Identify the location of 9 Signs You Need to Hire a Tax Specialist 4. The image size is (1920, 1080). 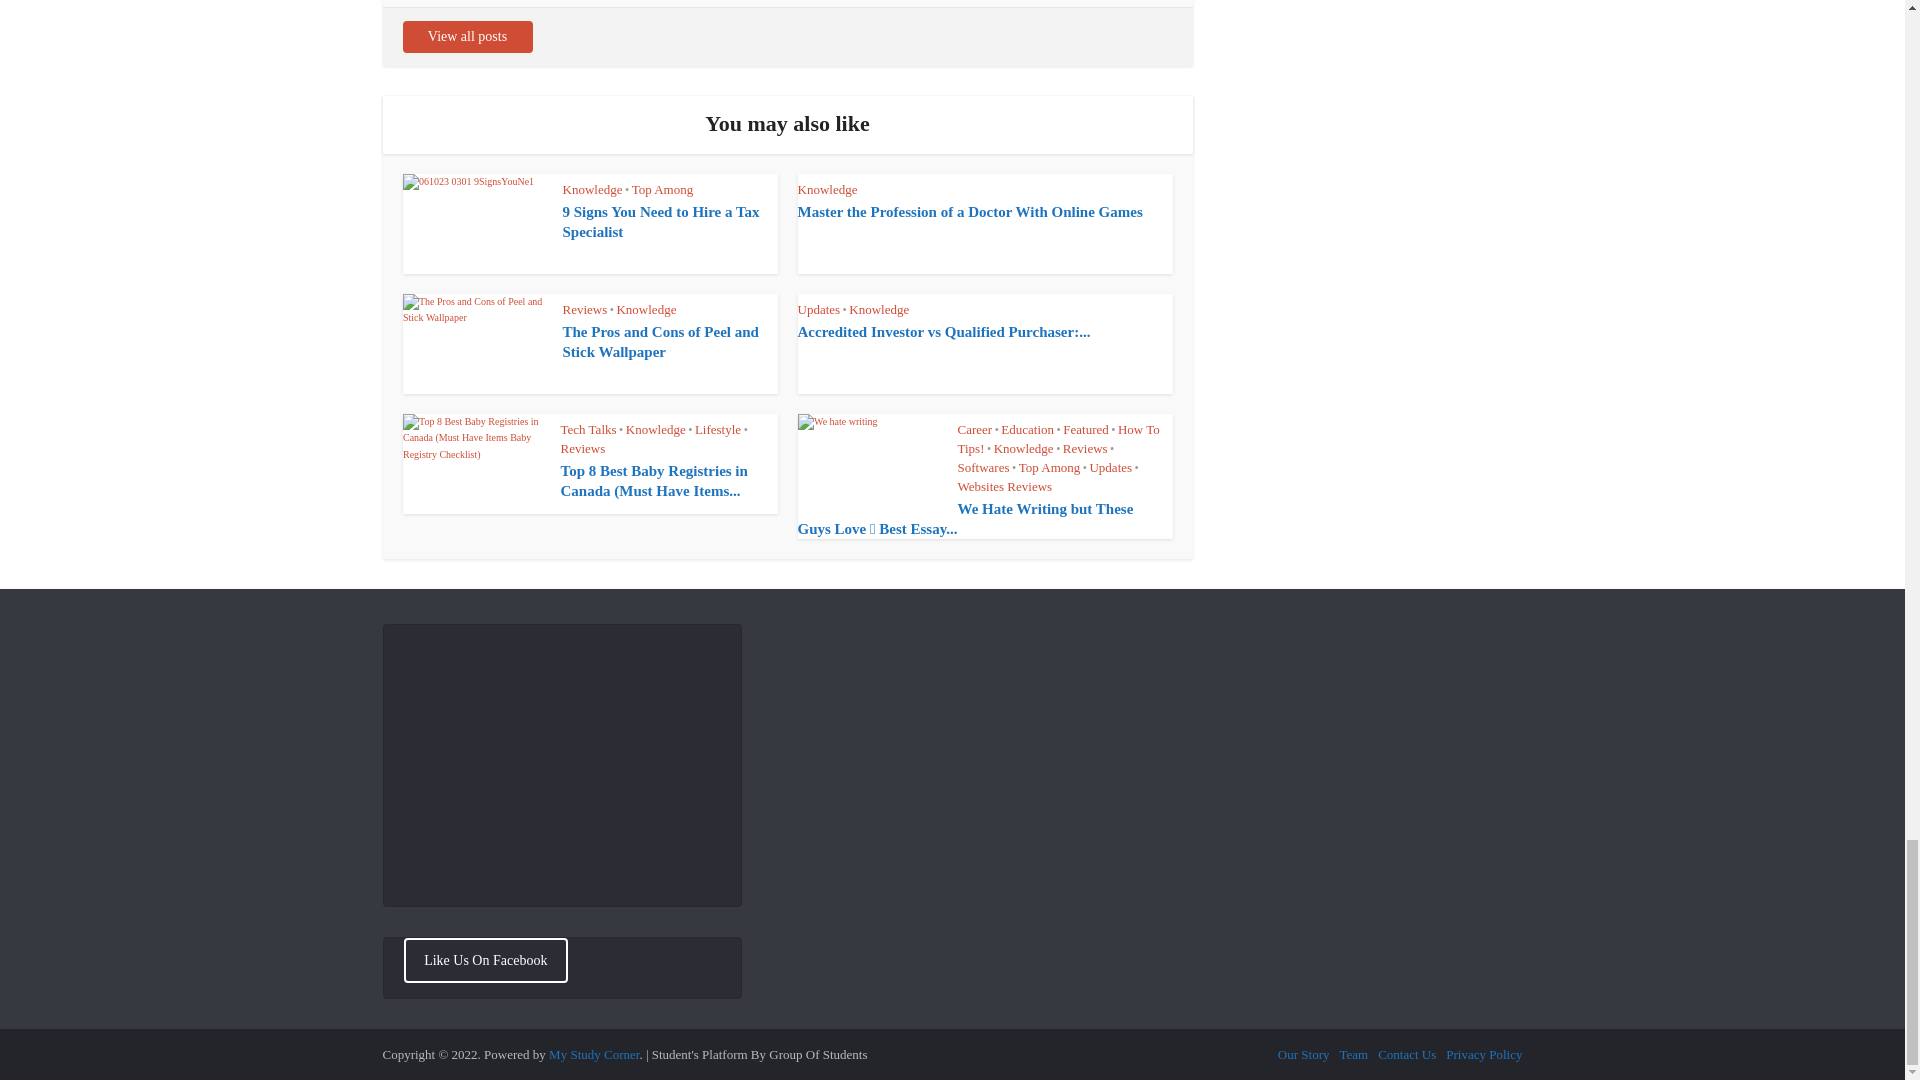
(474, 224).